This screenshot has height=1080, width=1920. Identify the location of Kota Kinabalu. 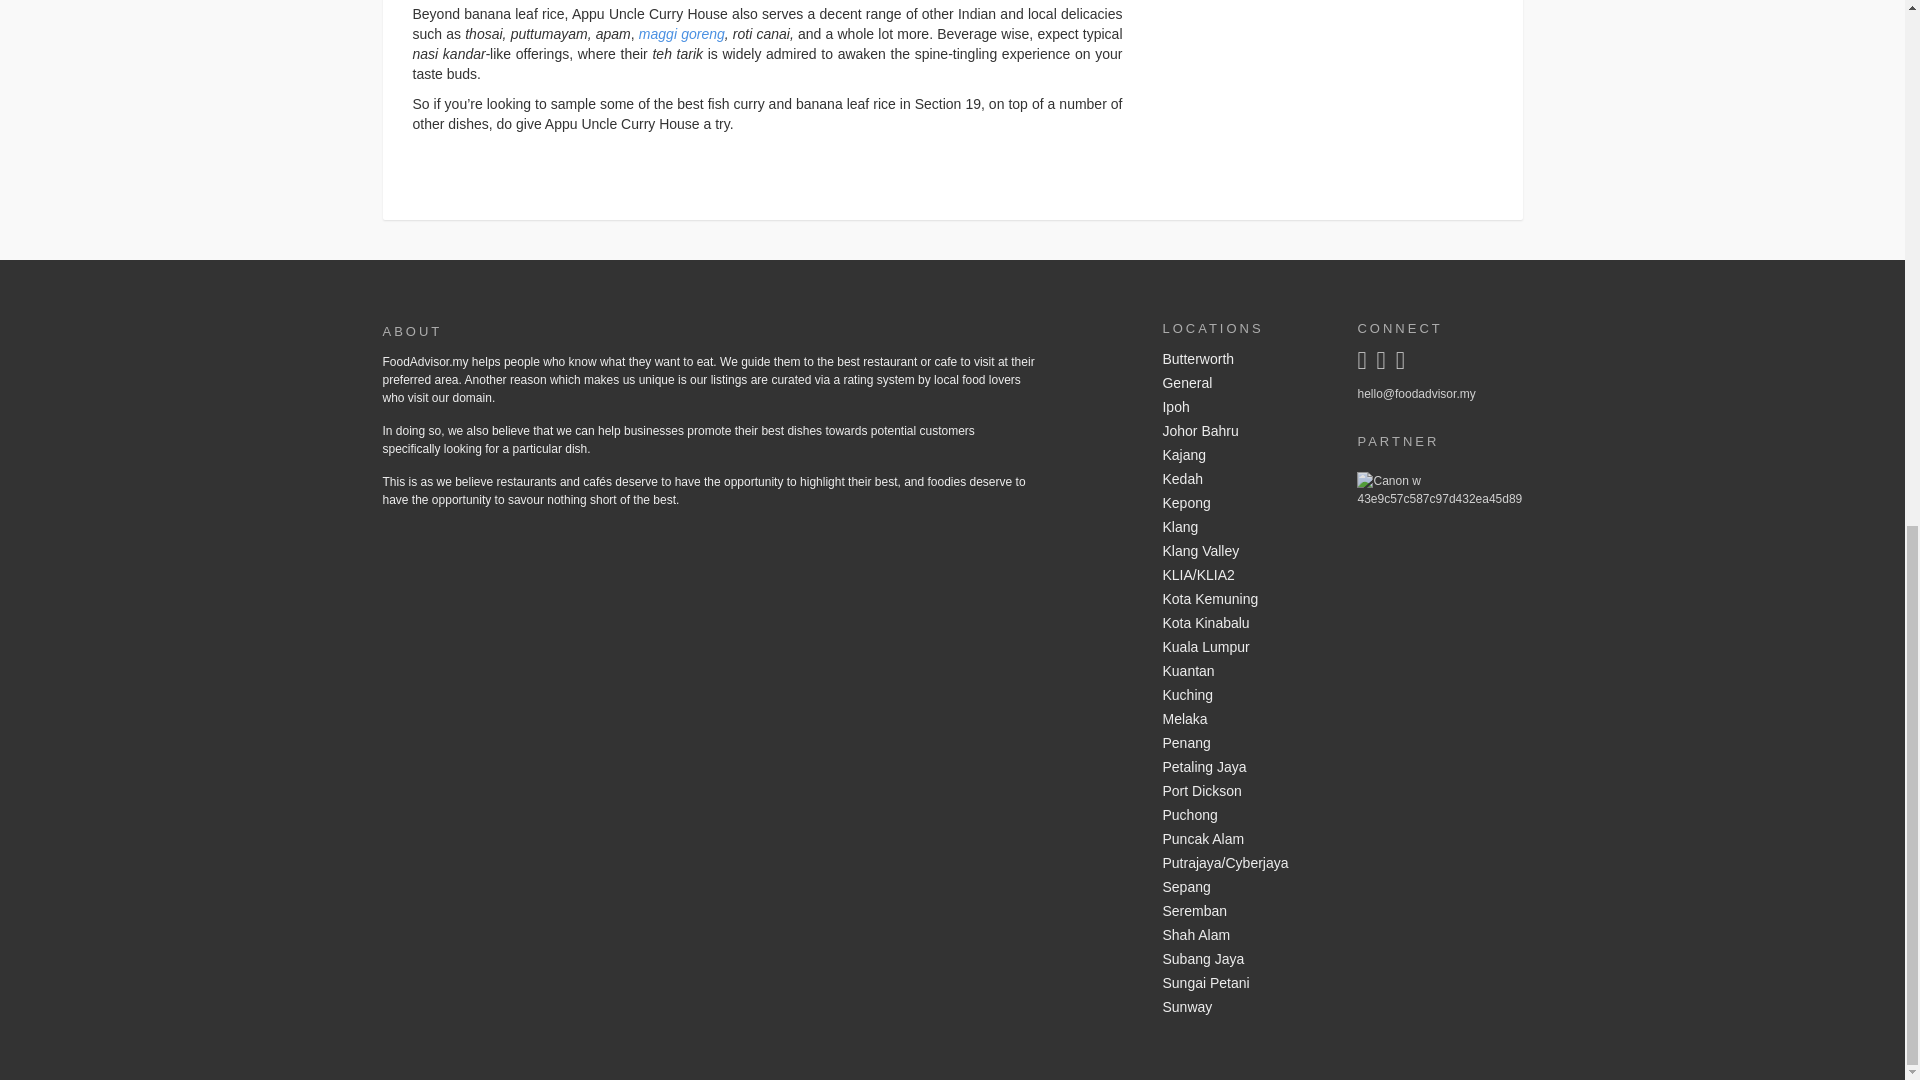
(1244, 624).